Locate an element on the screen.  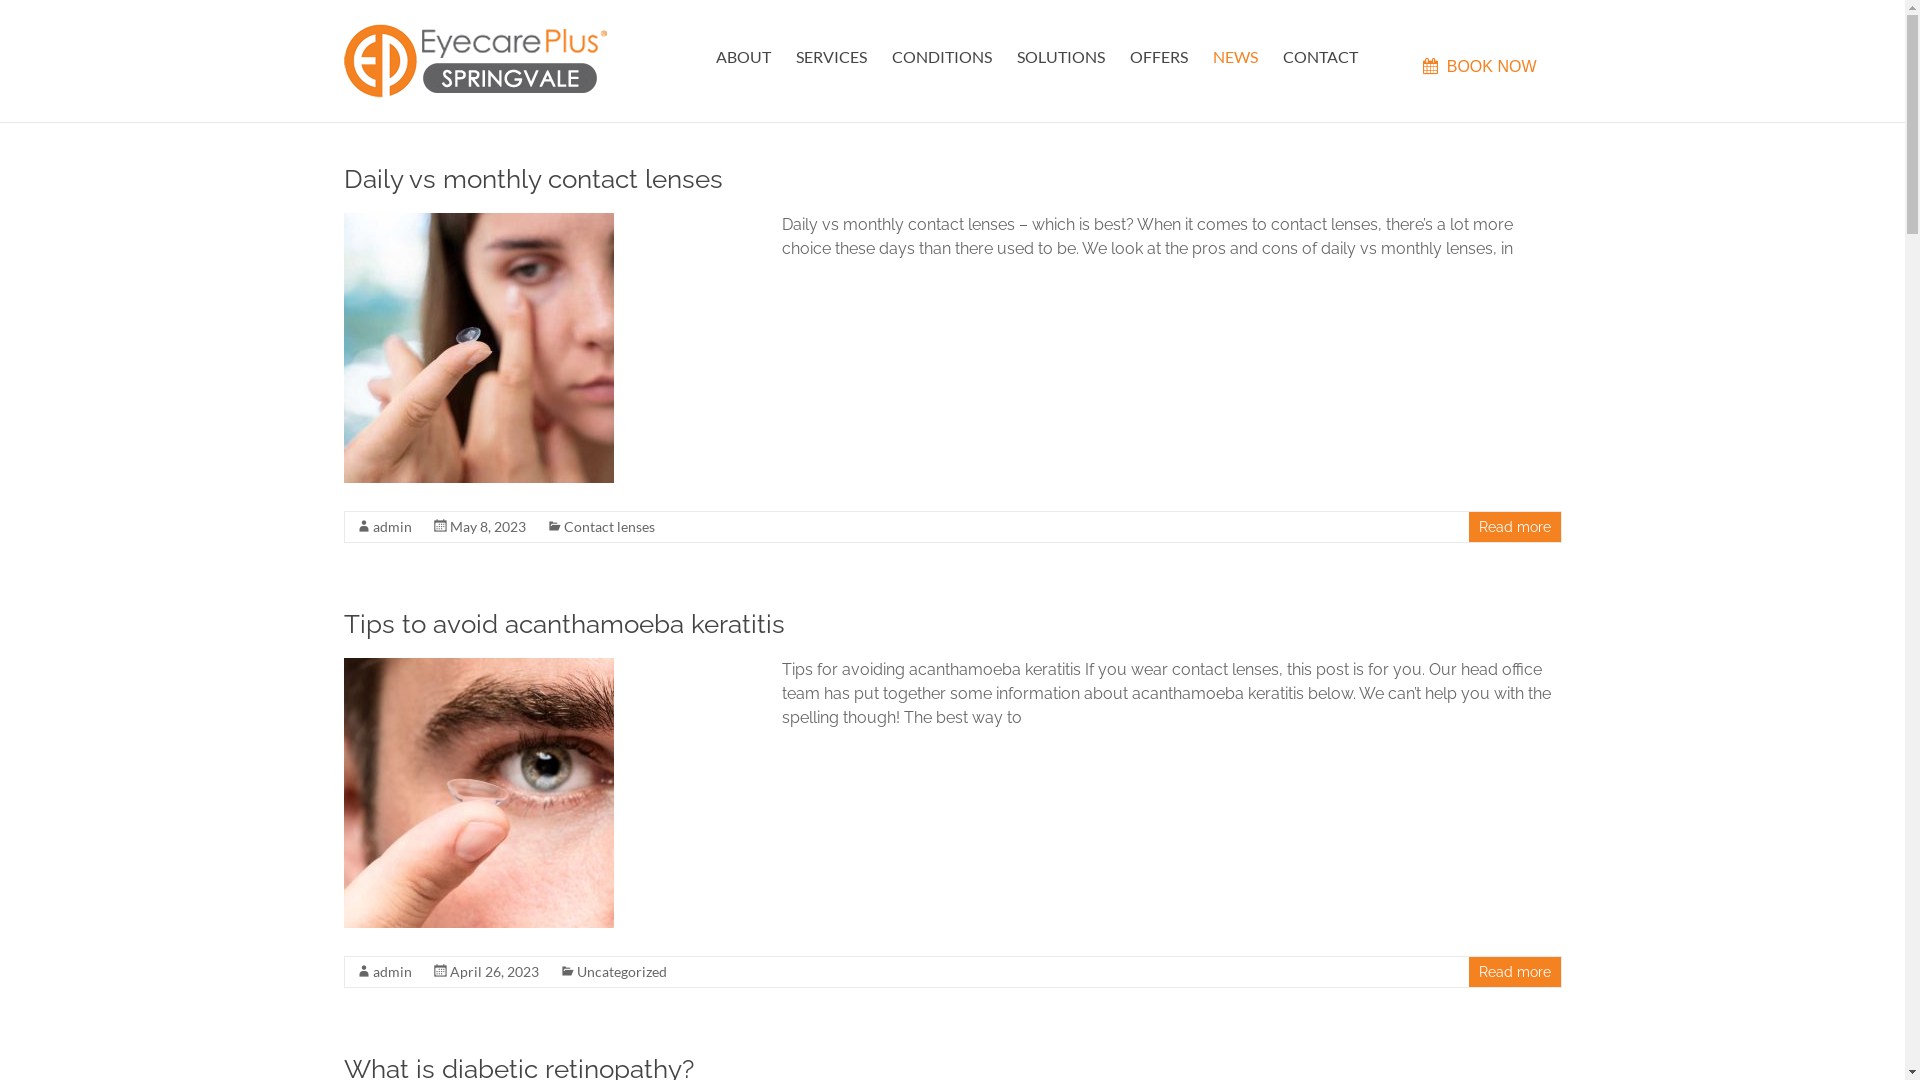
Uncategorized is located at coordinates (621, 972).